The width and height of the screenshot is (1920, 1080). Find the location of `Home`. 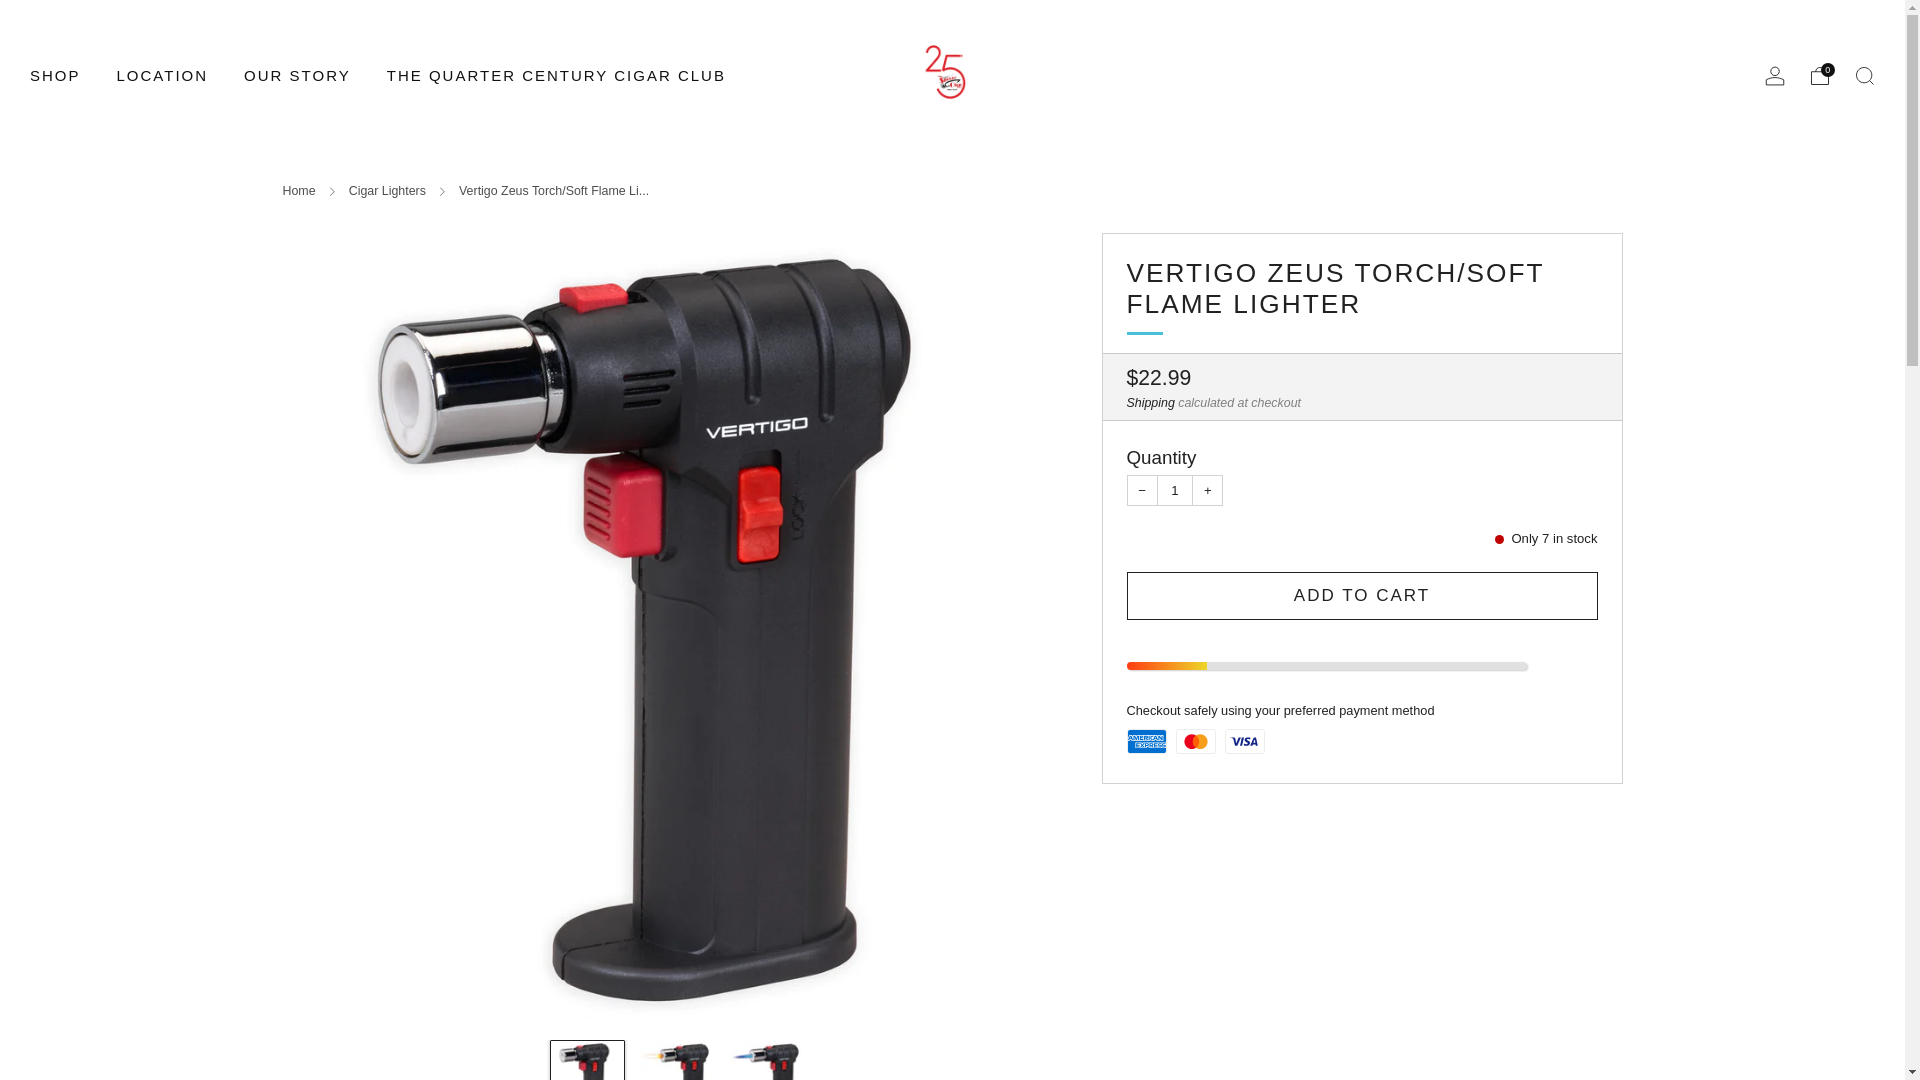

Home is located at coordinates (298, 190).